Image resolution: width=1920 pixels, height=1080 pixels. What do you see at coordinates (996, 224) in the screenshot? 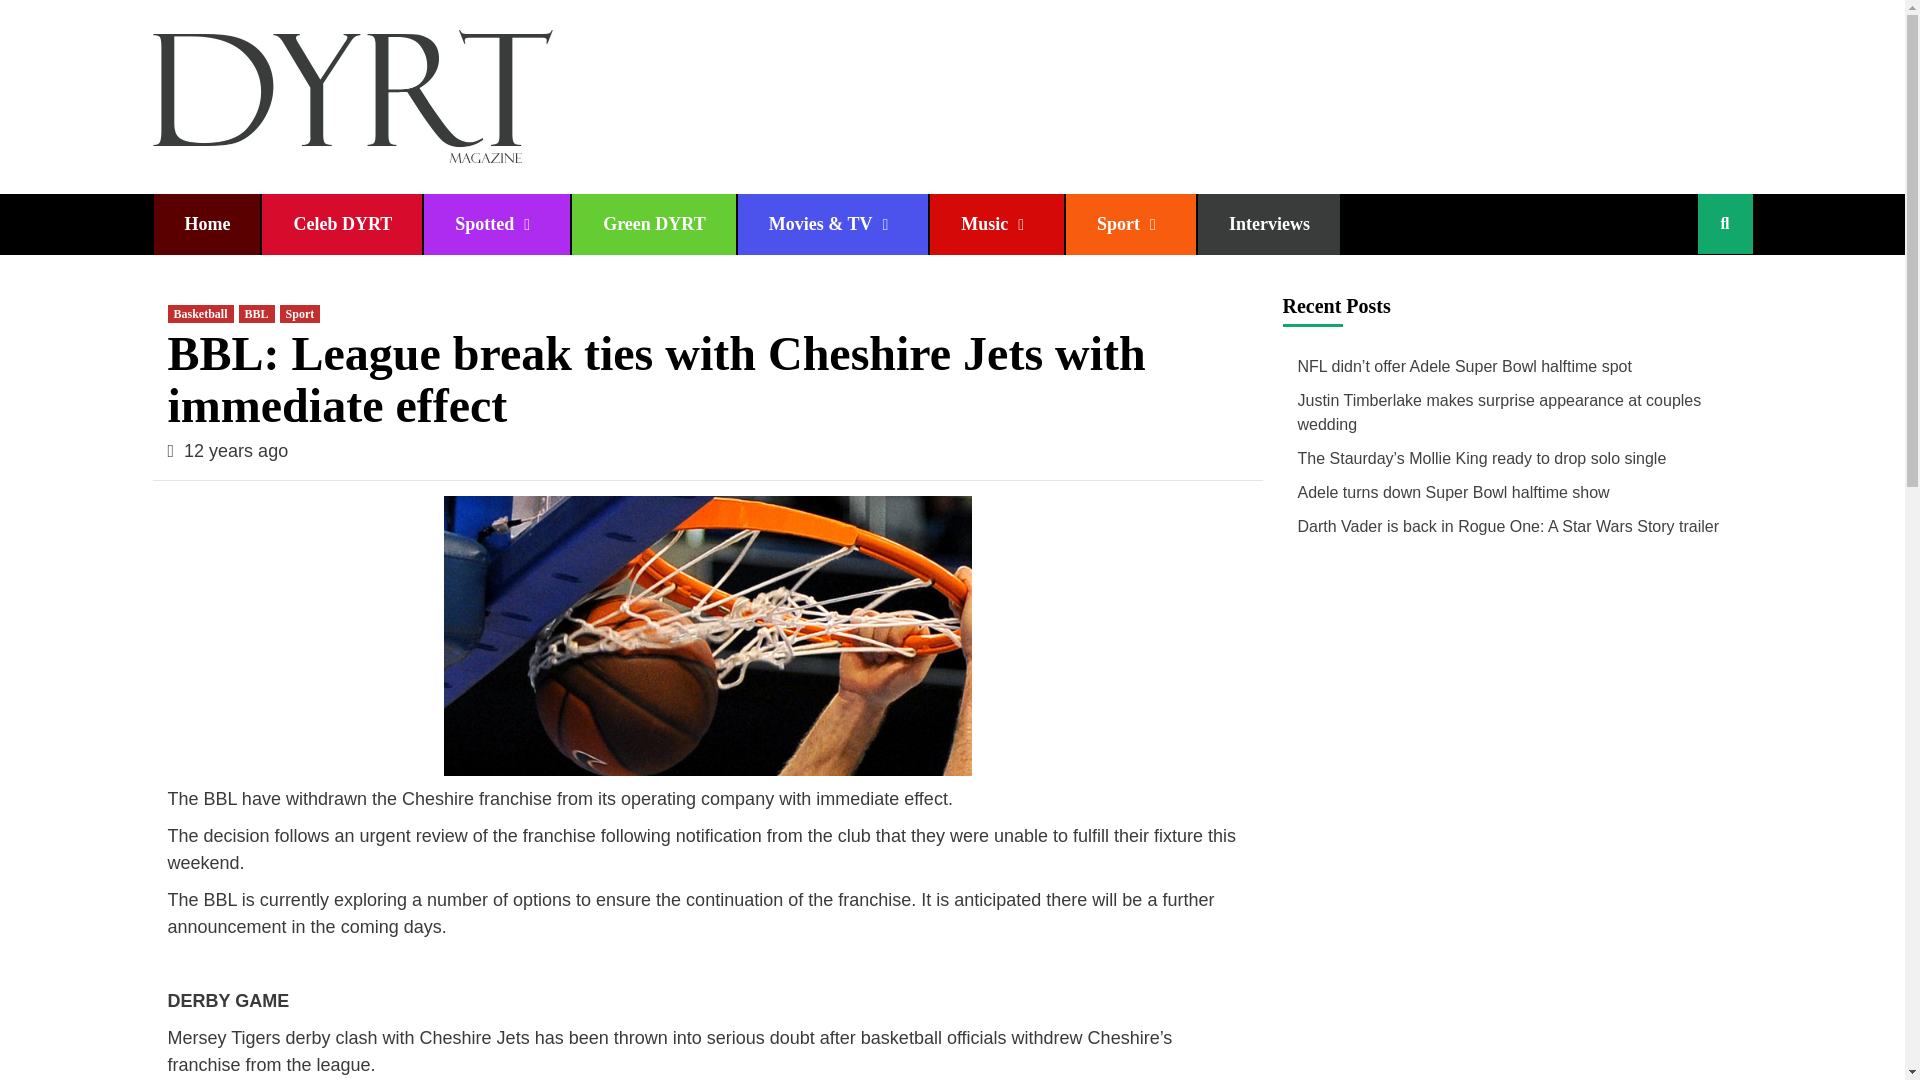
I see `Music` at bounding box center [996, 224].